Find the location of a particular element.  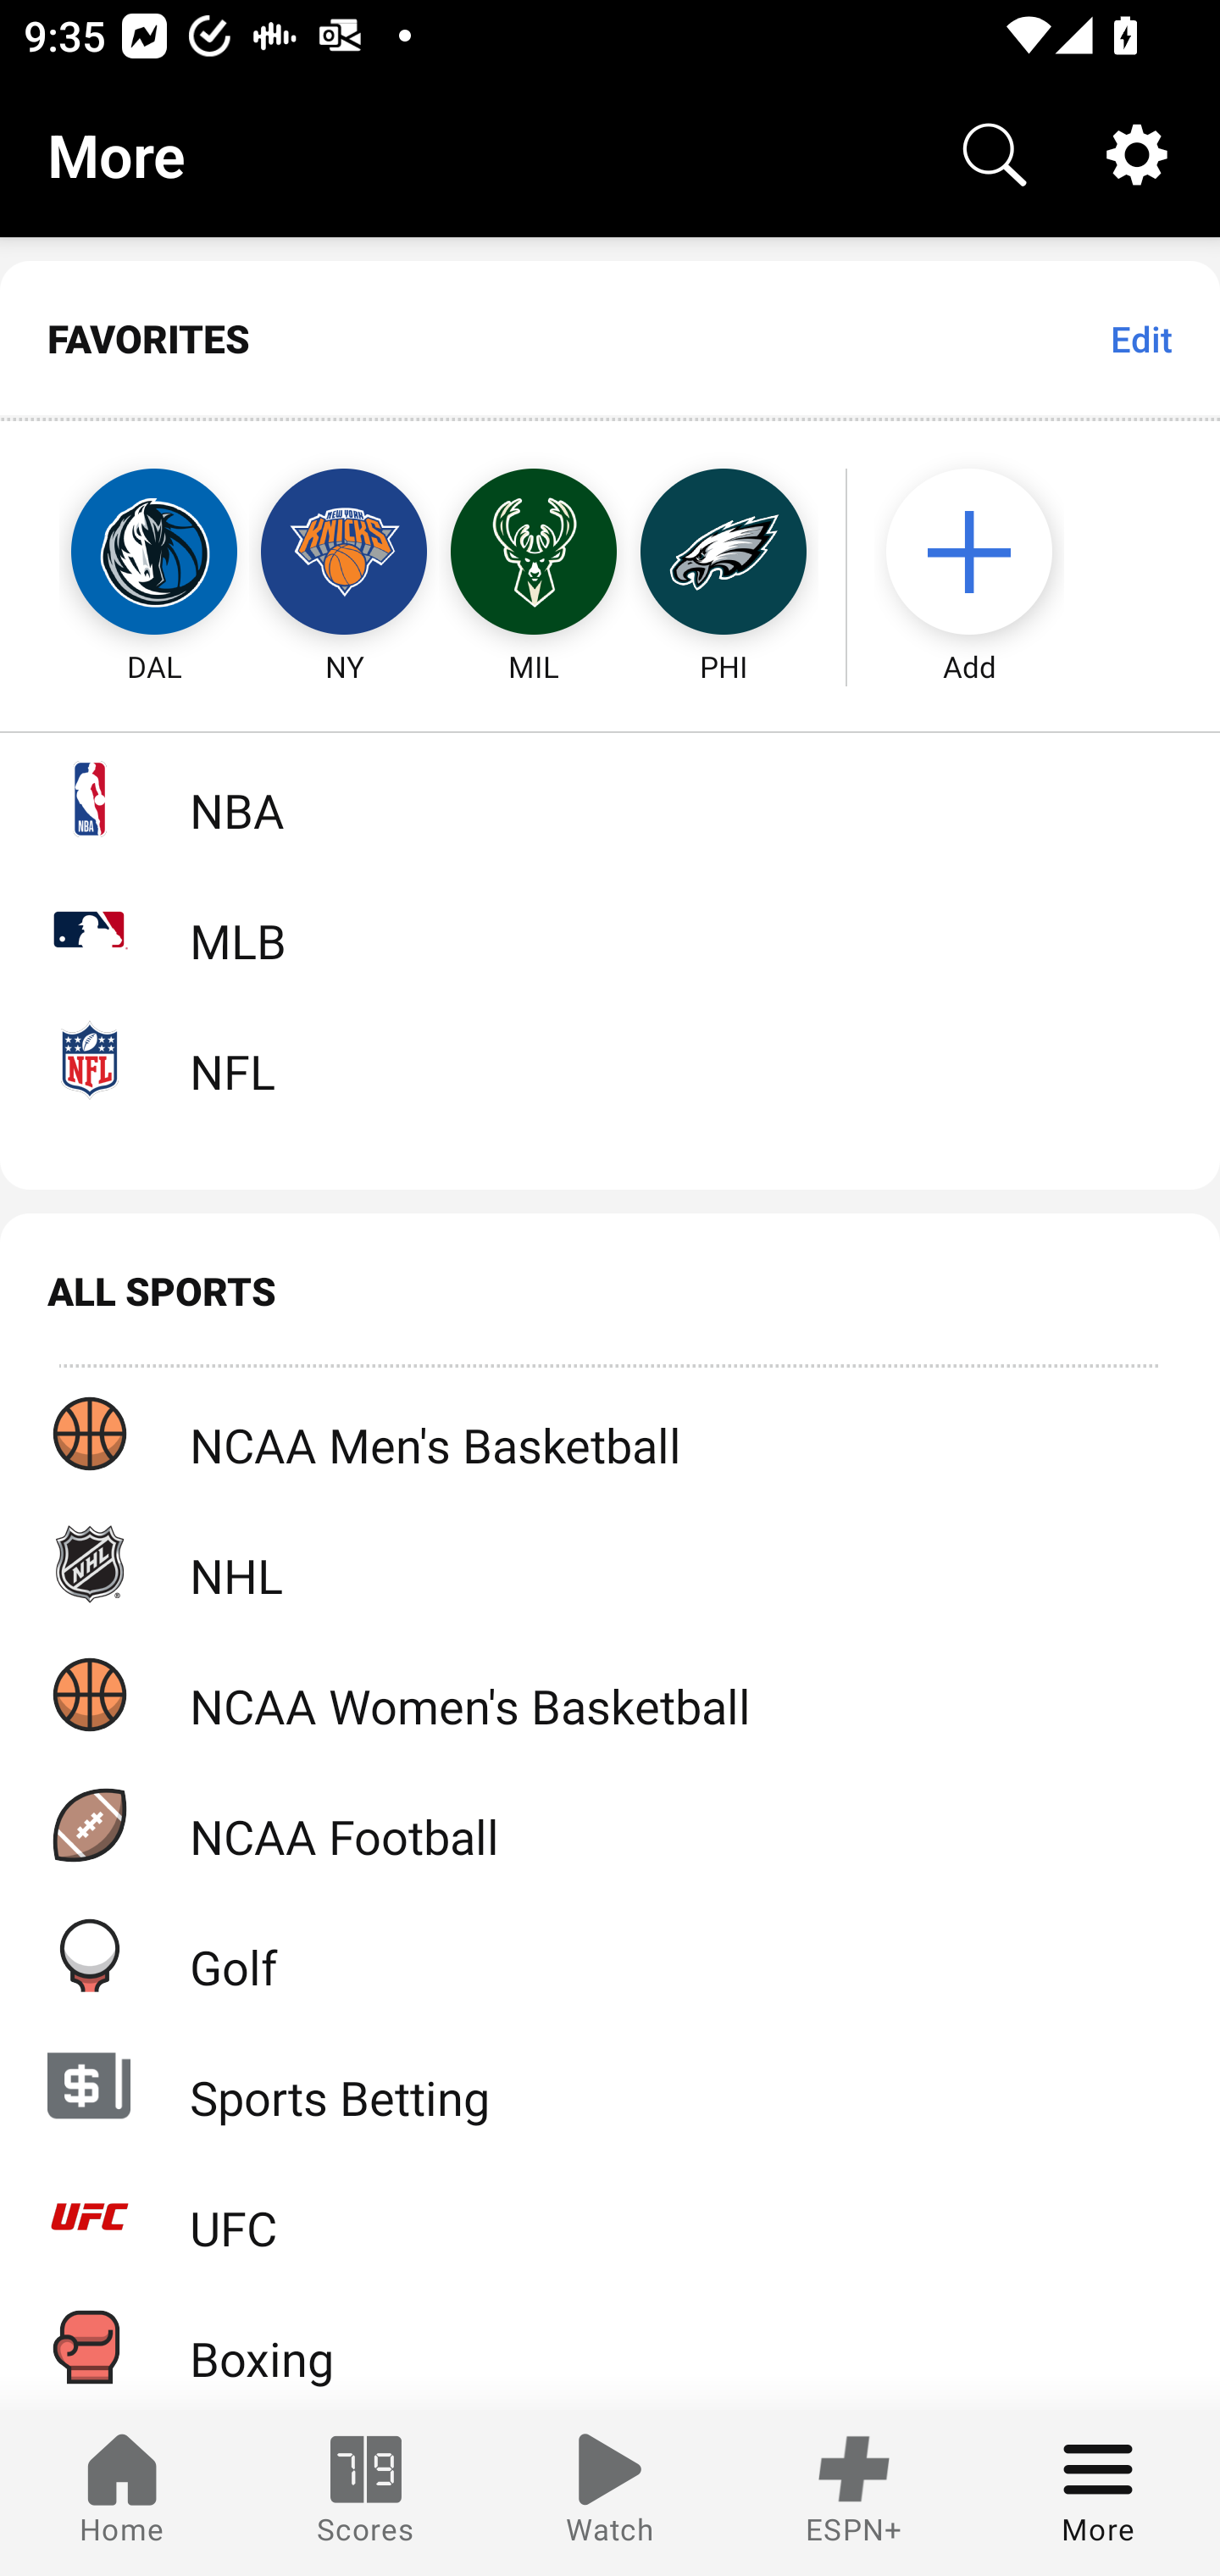

NY New York Knicks is located at coordinates (344, 552).